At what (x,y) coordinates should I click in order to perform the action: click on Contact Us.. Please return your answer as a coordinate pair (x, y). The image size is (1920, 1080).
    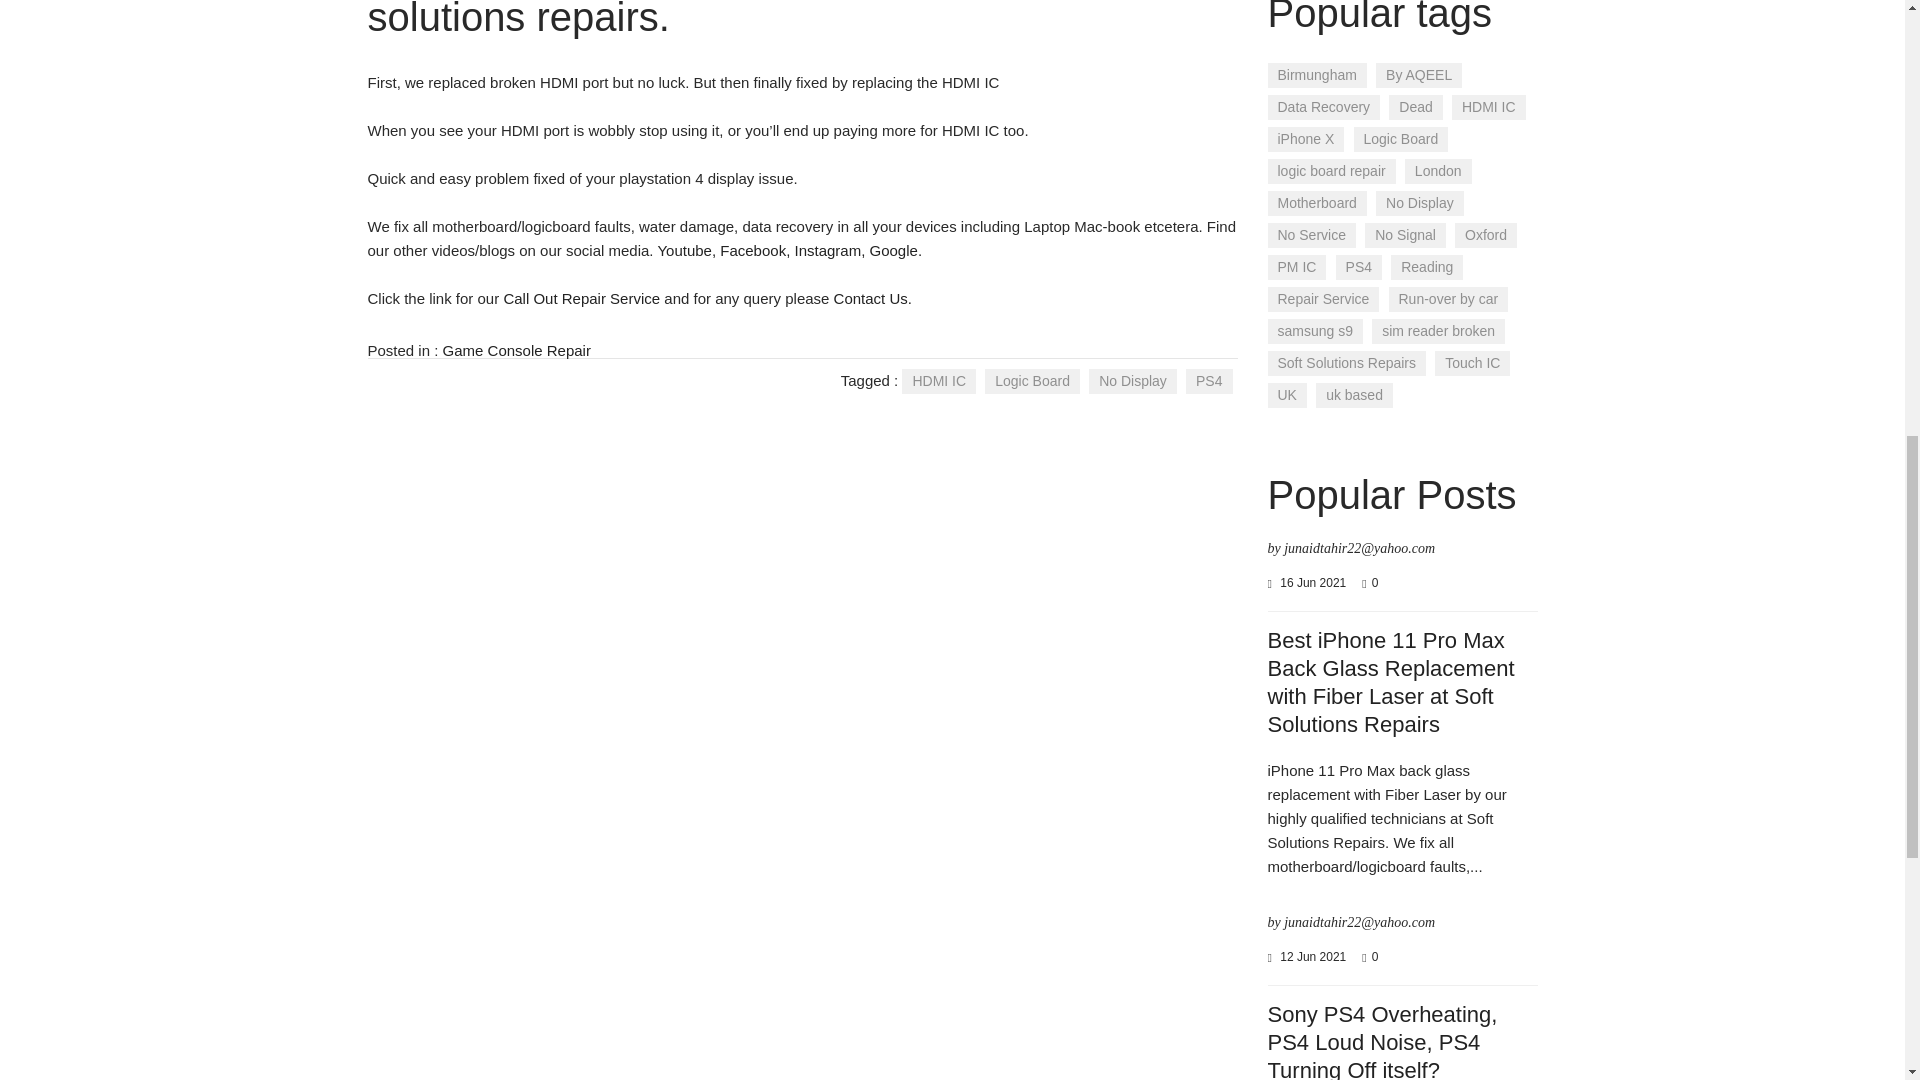
    Looking at the image, I should click on (872, 298).